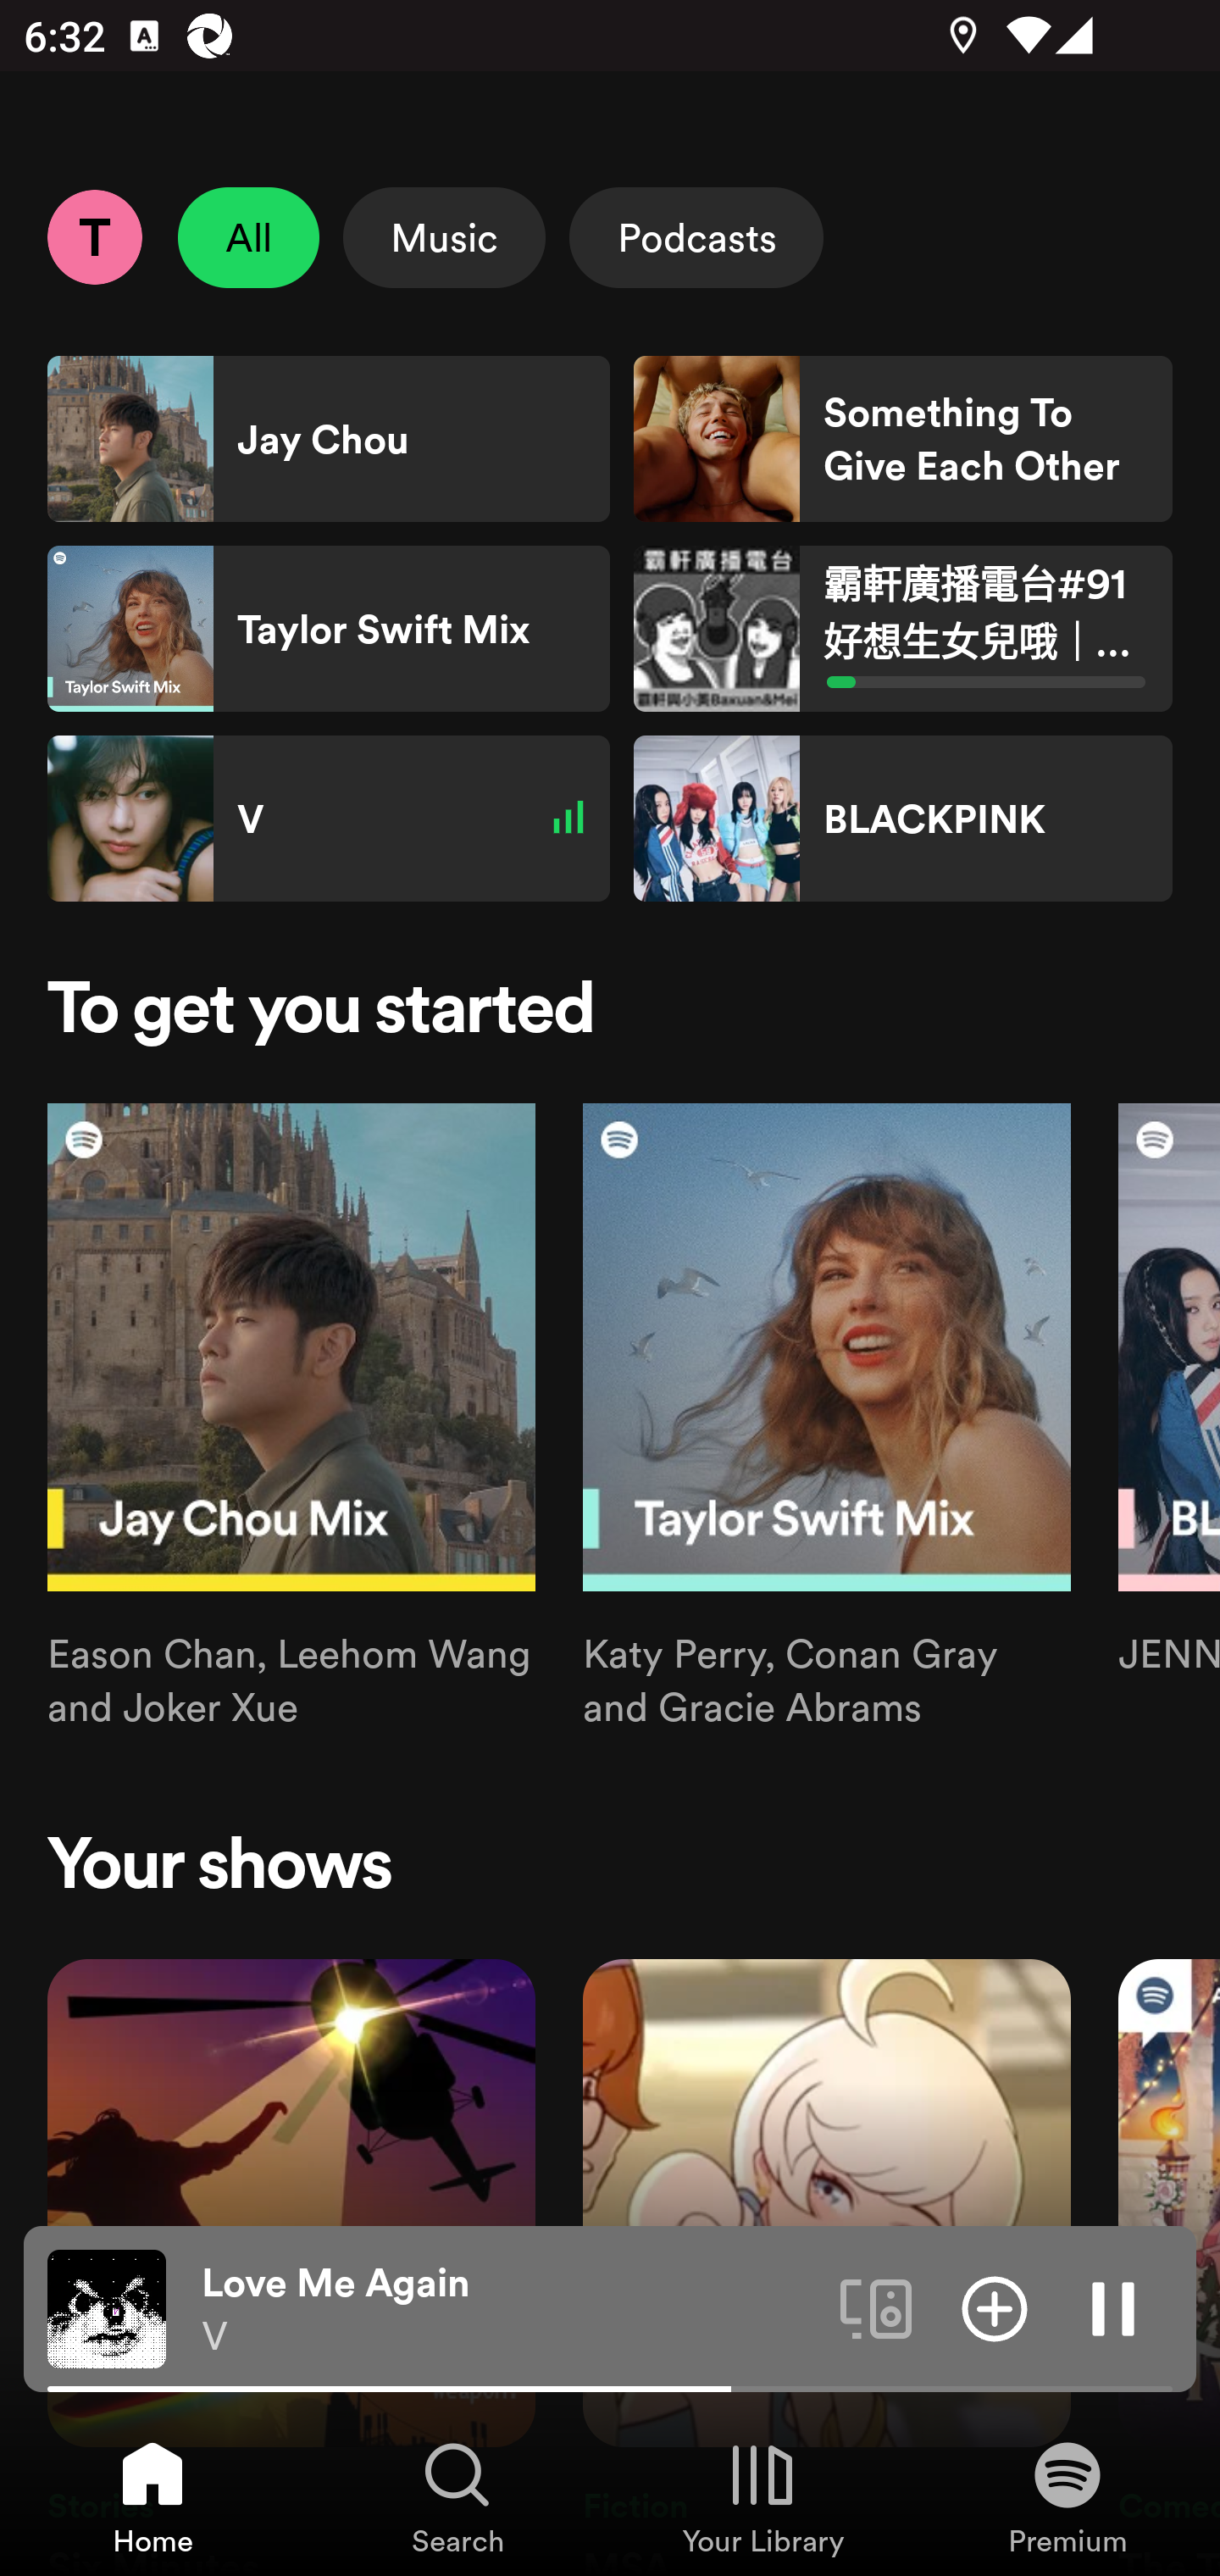 This screenshot has height=2576, width=1220. I want to click on The cover art of the currently playing track, so click(107, 2307).